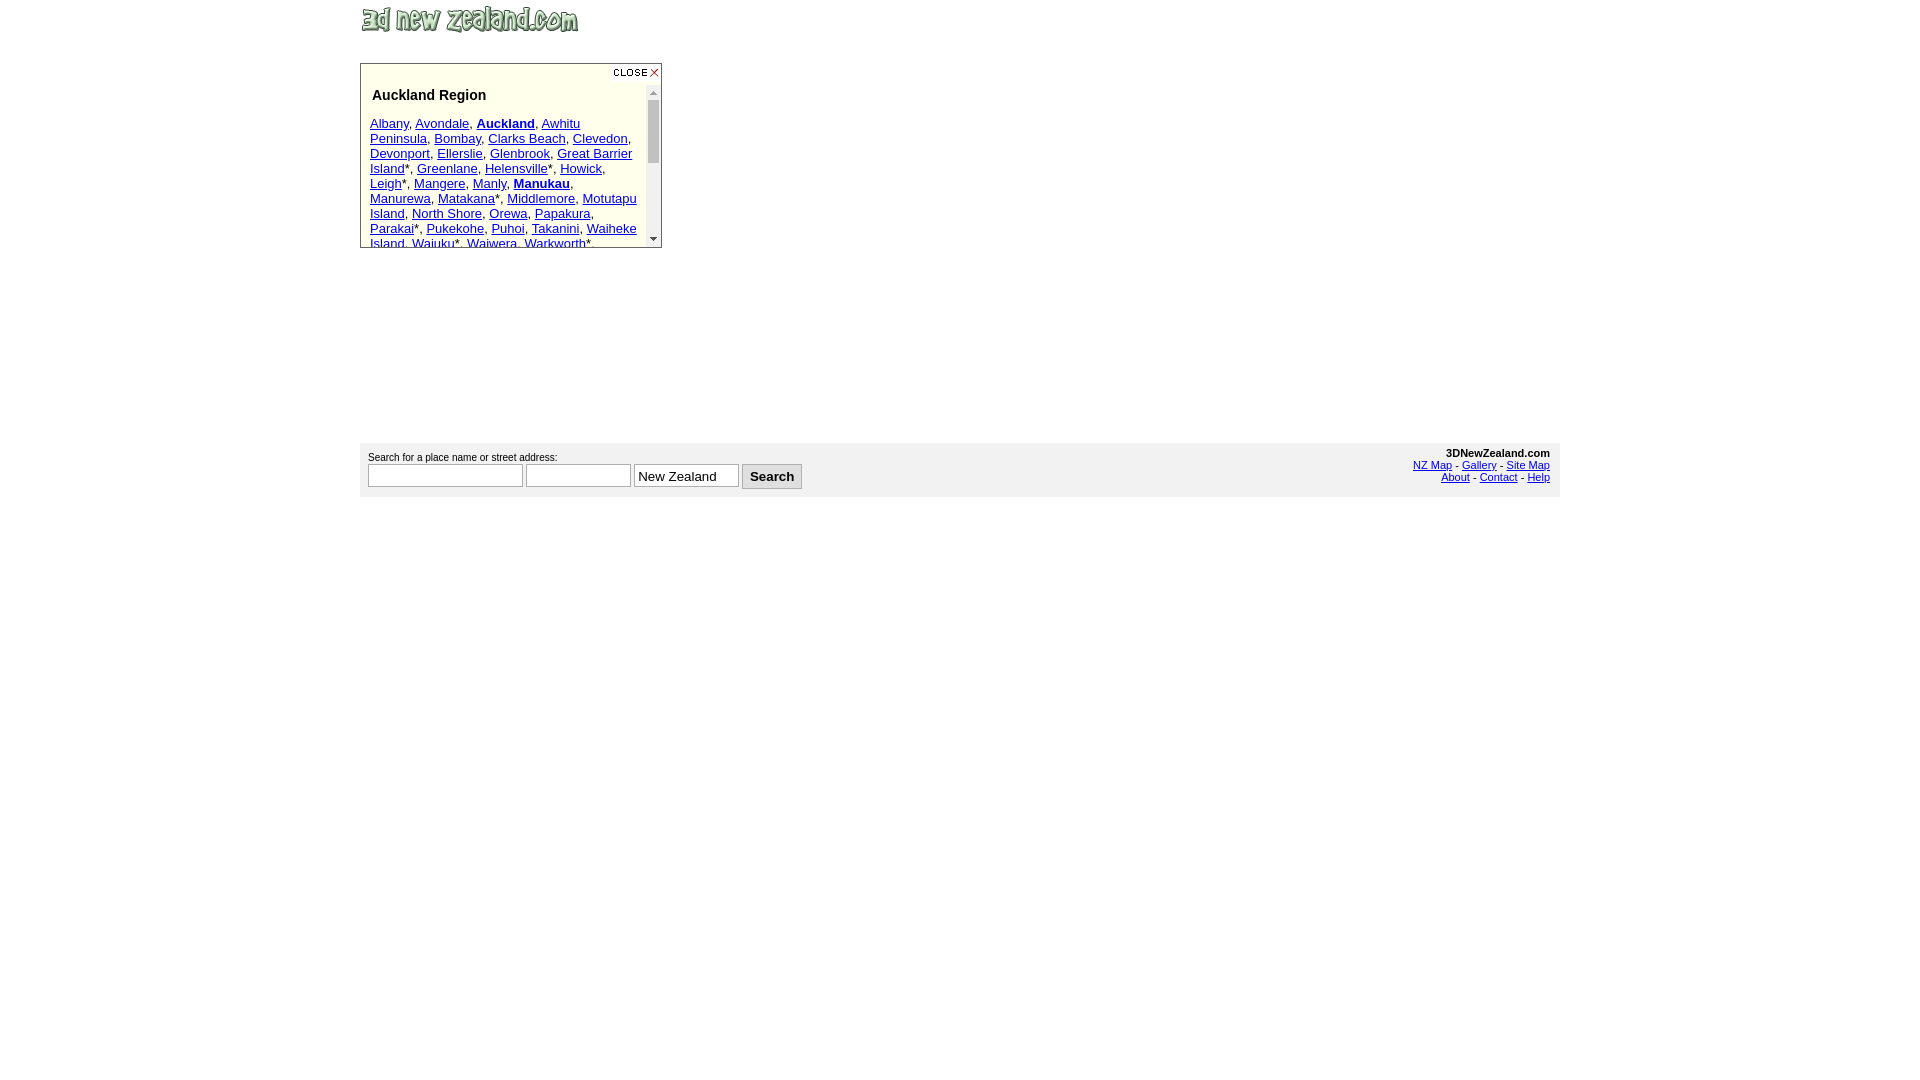 This screenshot has width=1920, height=1080. What do you see at coordinates (508, 228) in the screenshot?
I see `Puhoi` at bounding box center [508, 228].